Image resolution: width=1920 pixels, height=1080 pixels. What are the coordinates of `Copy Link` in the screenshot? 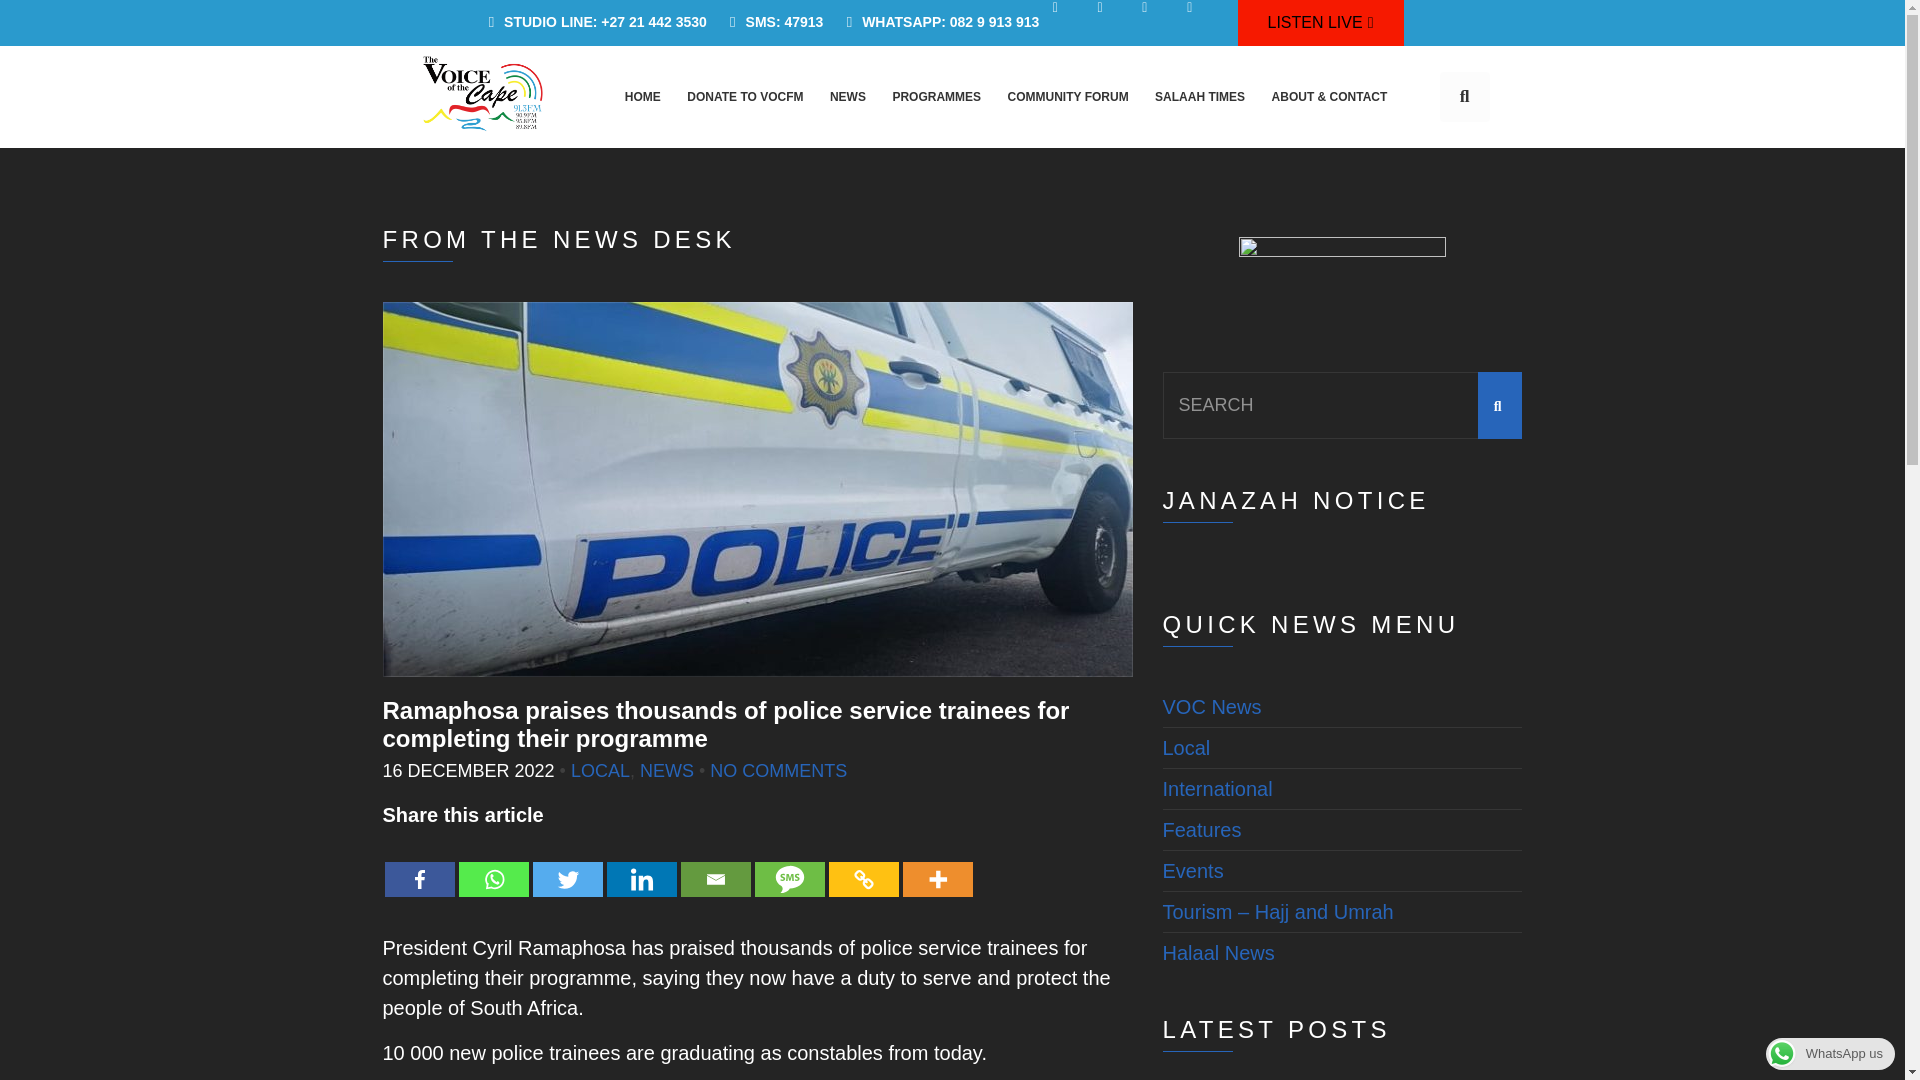 It's located at (862, 864).